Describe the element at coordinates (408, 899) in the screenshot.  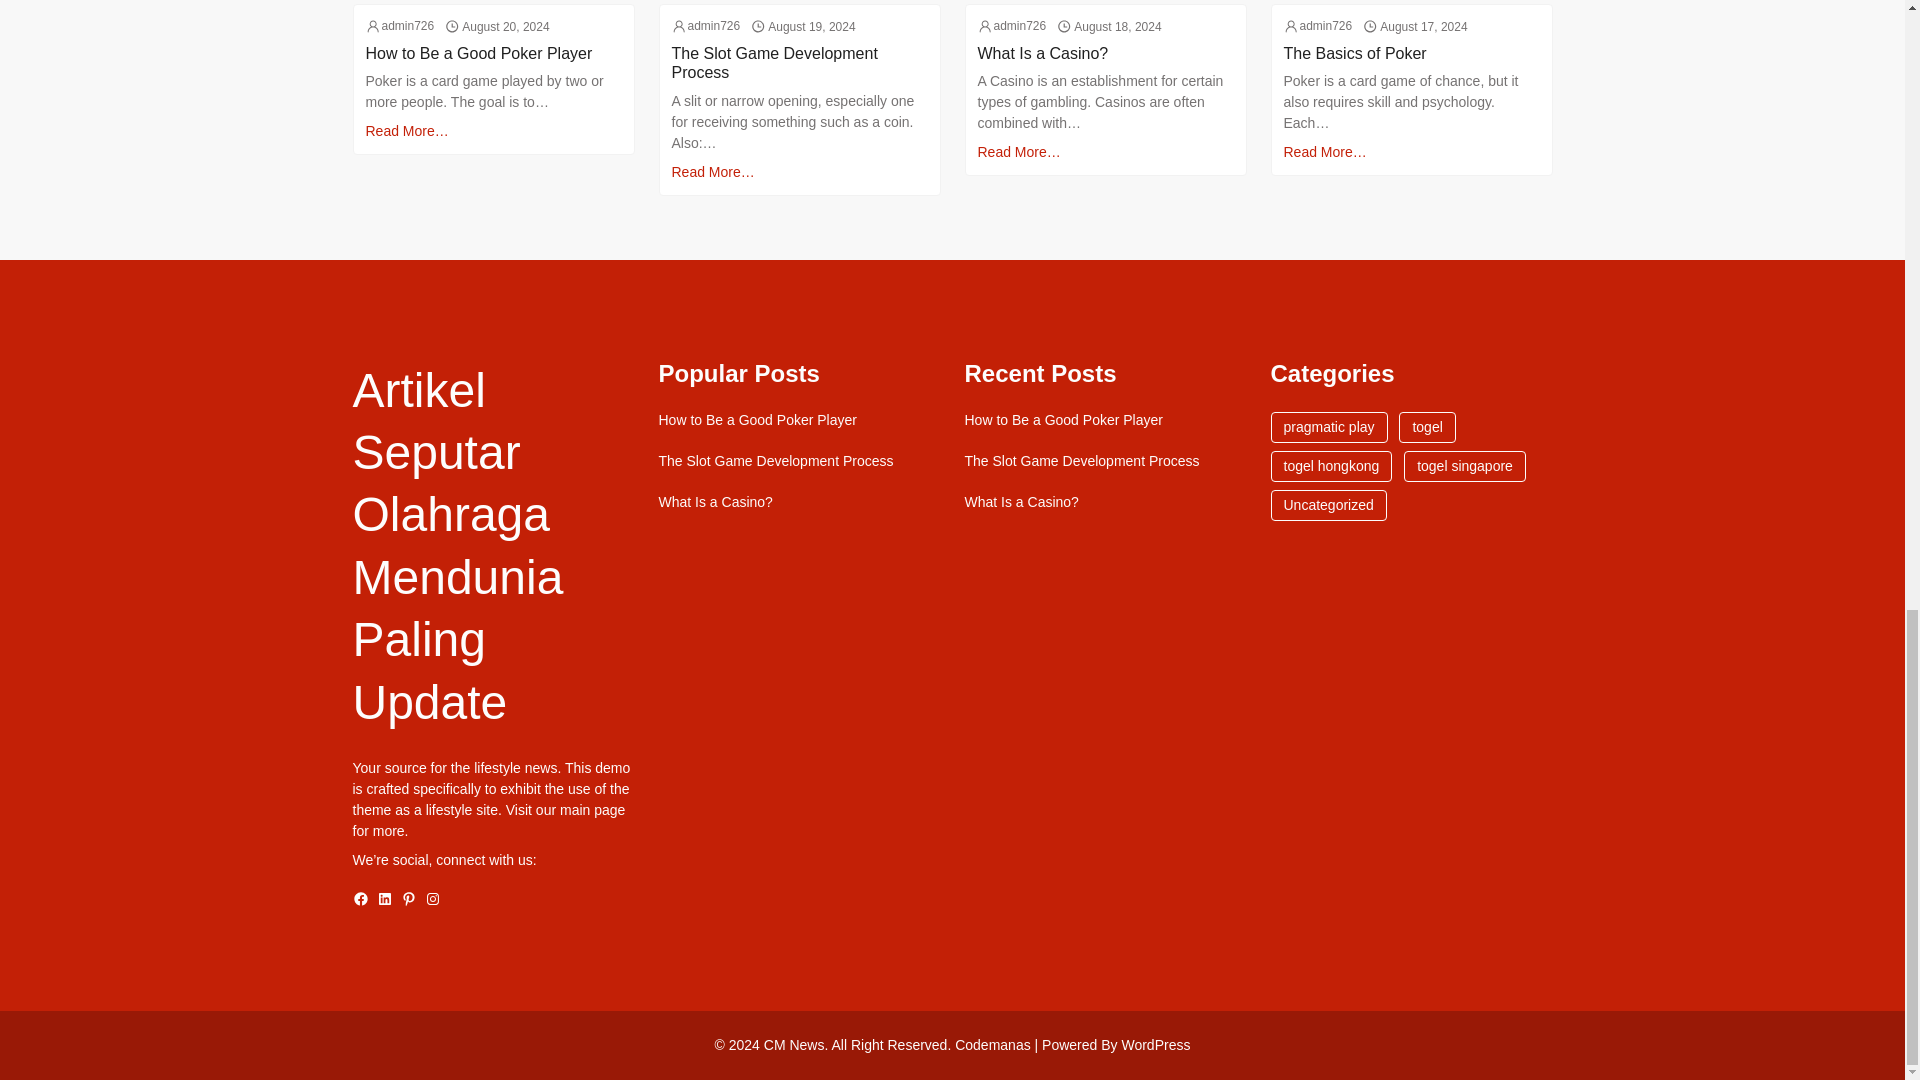
I see `Pinterest` at that location.